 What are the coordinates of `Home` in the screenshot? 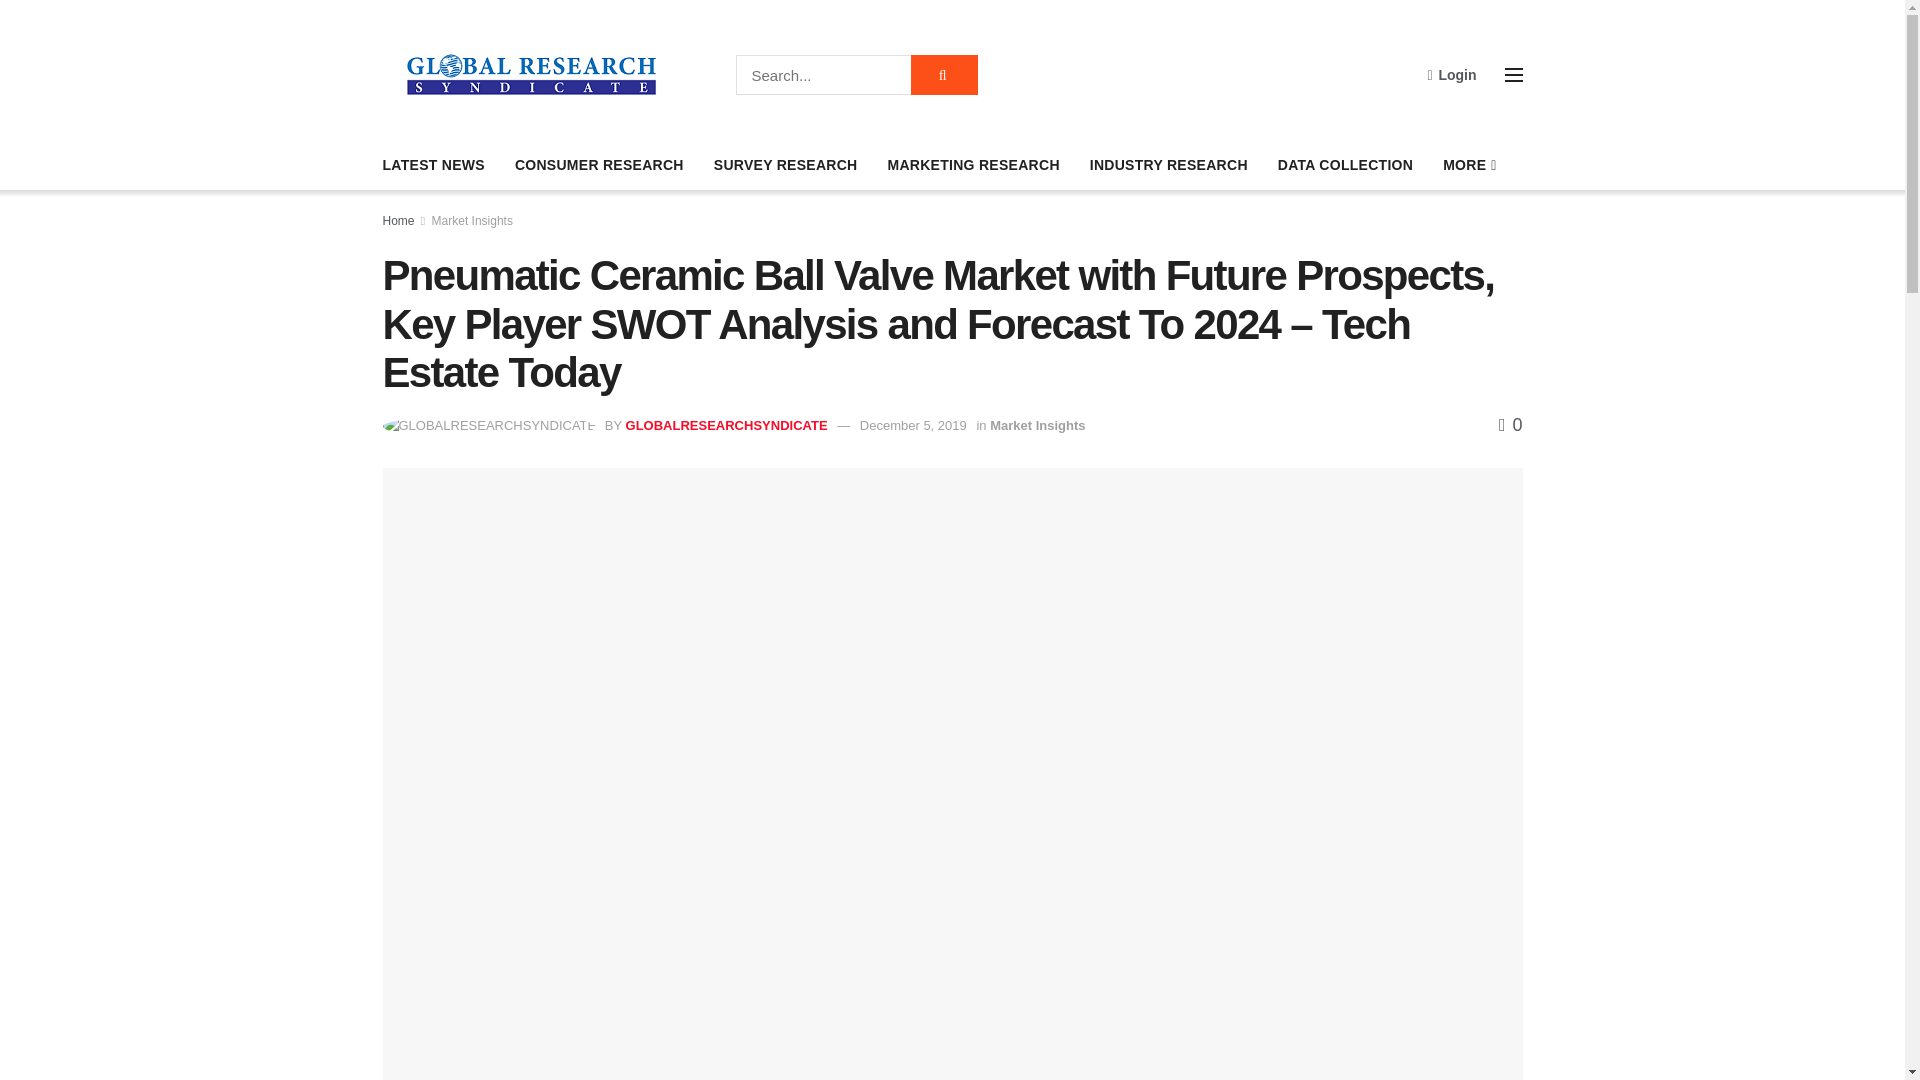 It's located at (398, 220).